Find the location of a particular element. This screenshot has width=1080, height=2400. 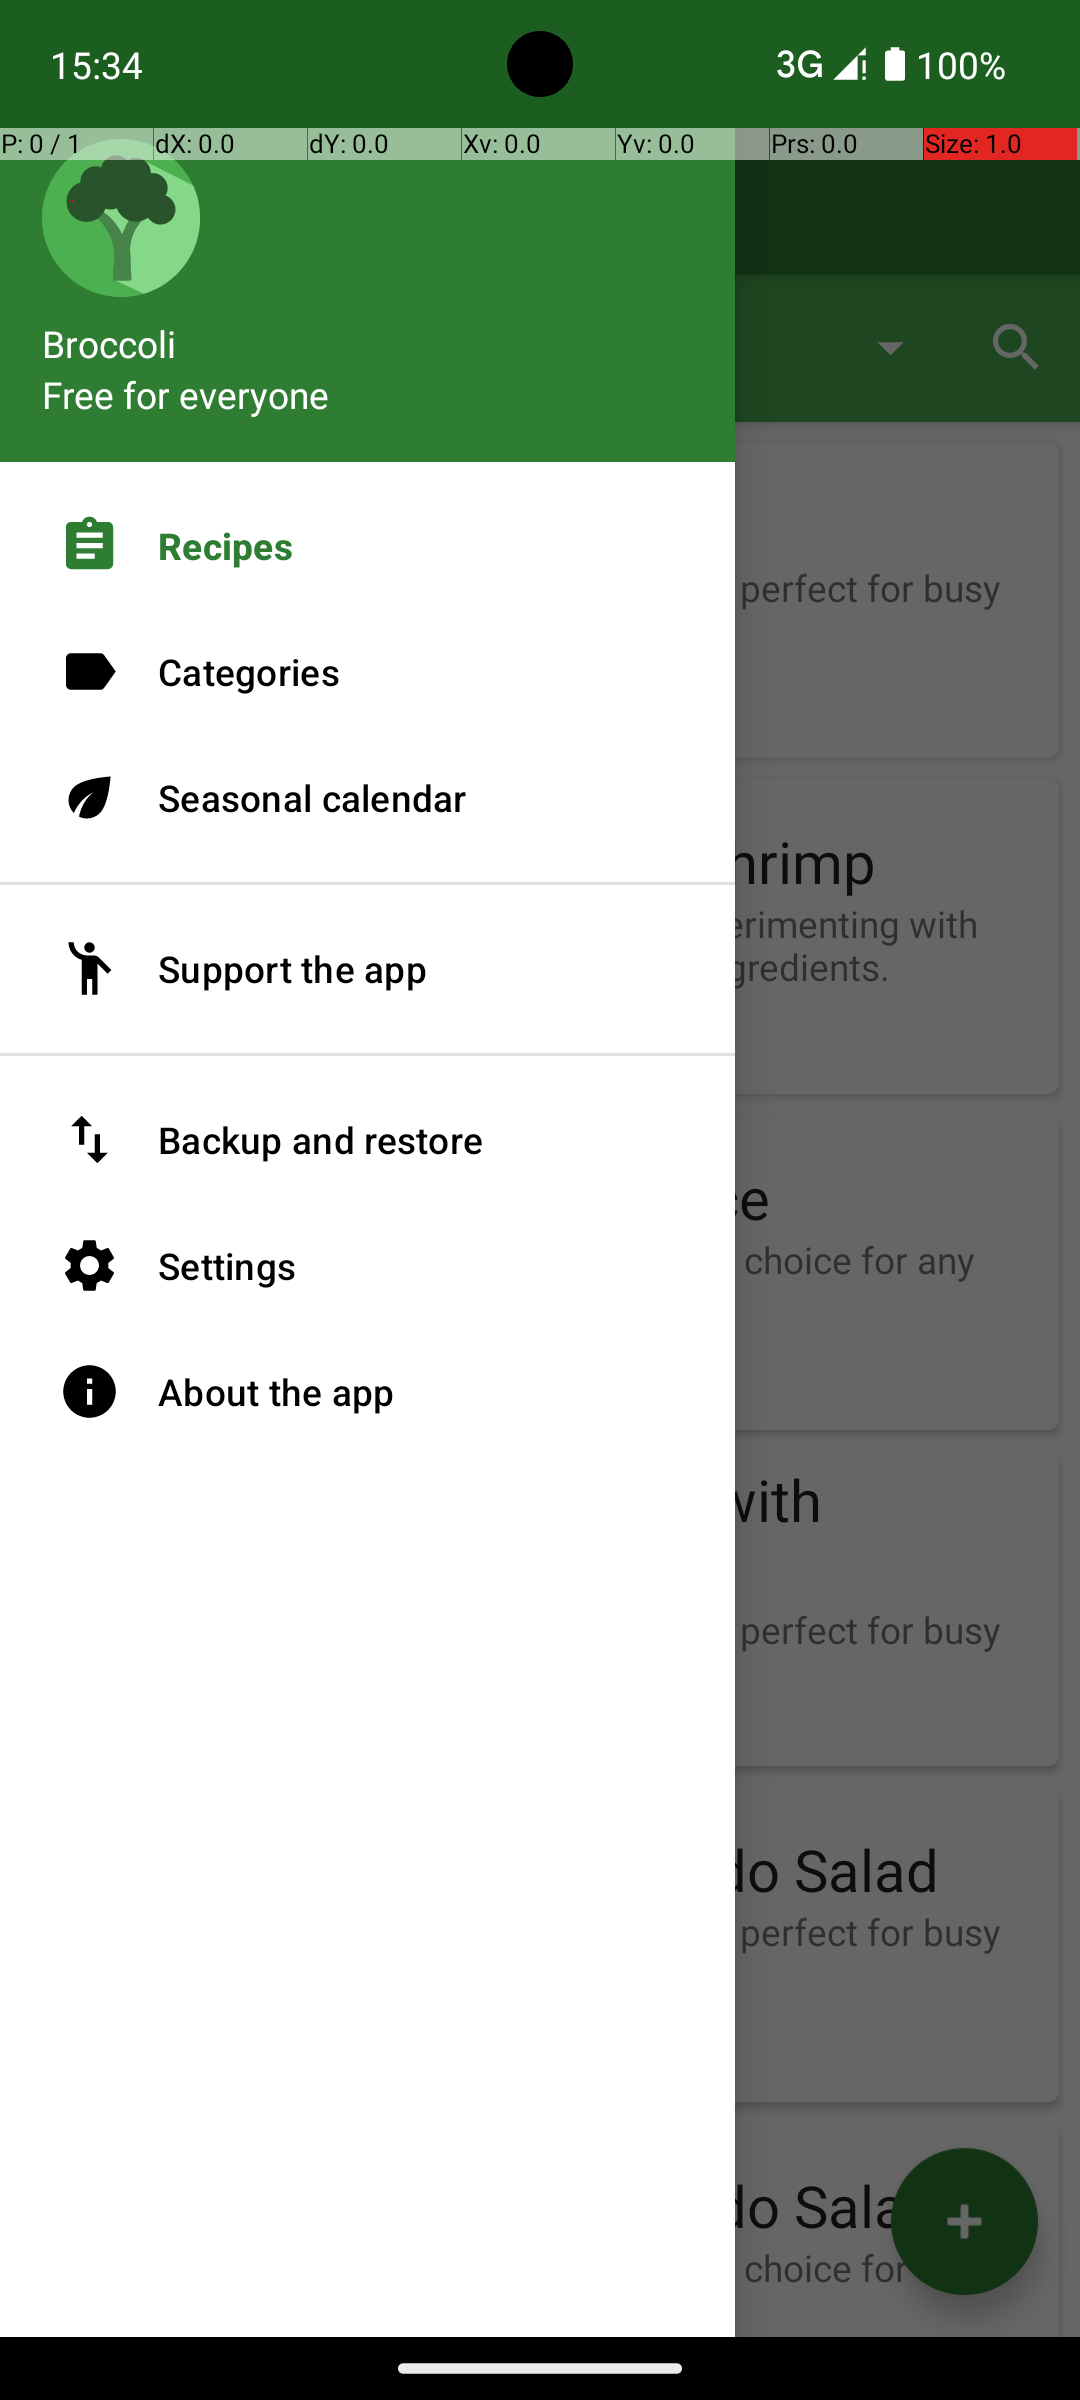

Free for everyone is located at coordinates (186, 394).